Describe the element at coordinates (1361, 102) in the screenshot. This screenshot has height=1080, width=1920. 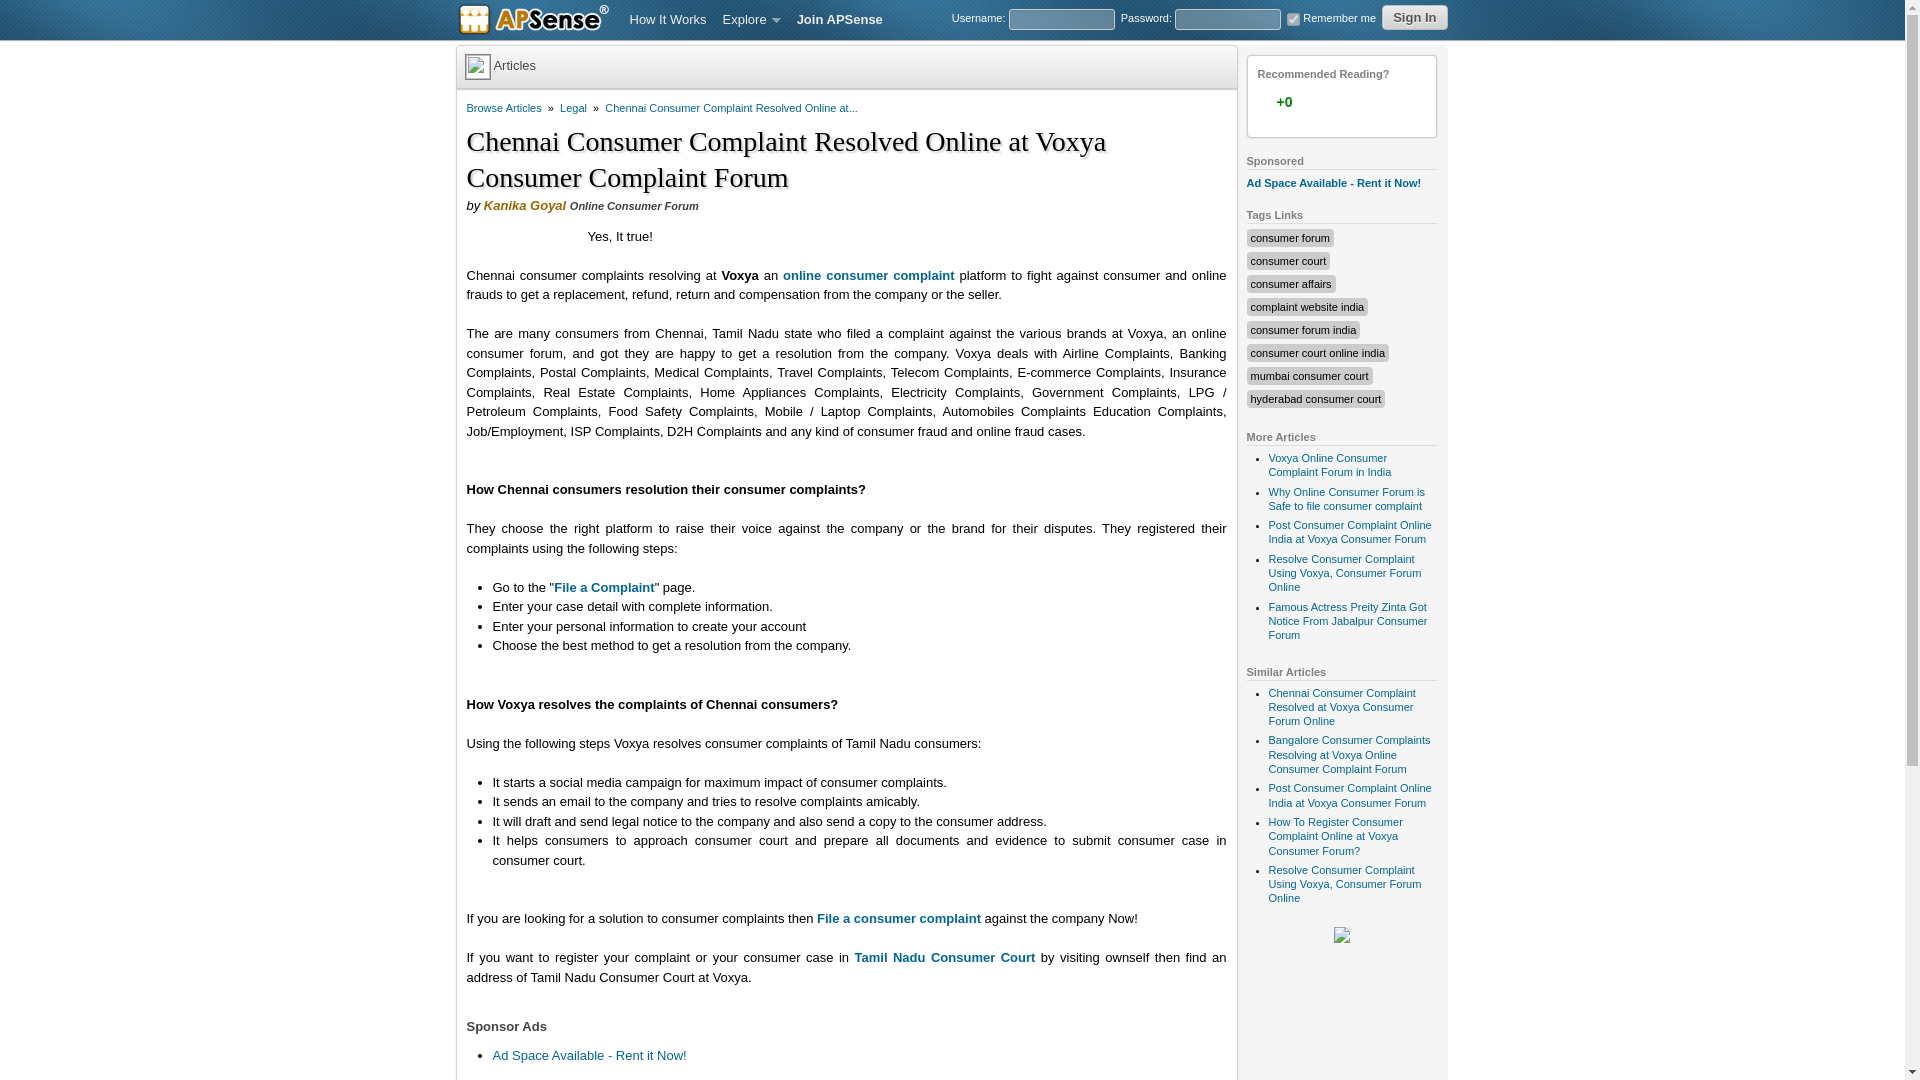
I see `-1` at that location.